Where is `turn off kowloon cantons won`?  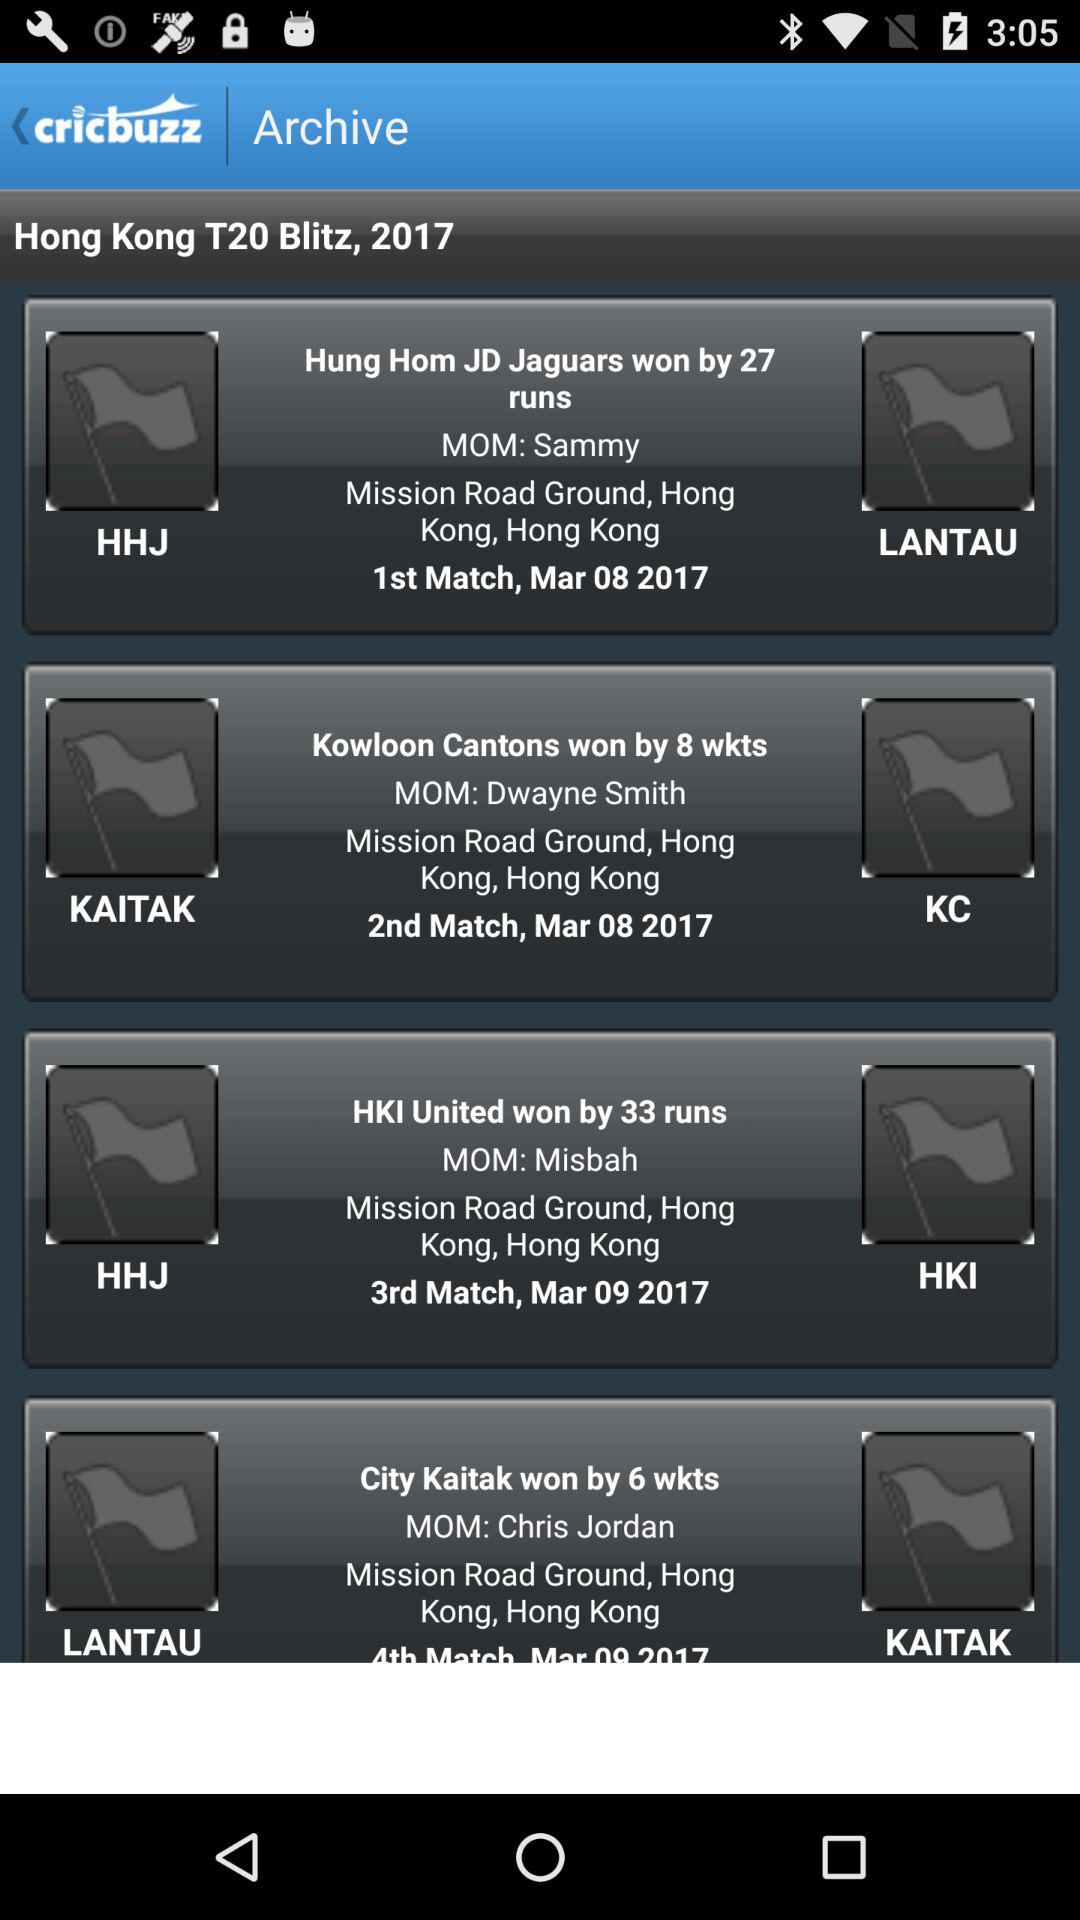
turn off kowloon cantons won is located at coordinates (540, 744).